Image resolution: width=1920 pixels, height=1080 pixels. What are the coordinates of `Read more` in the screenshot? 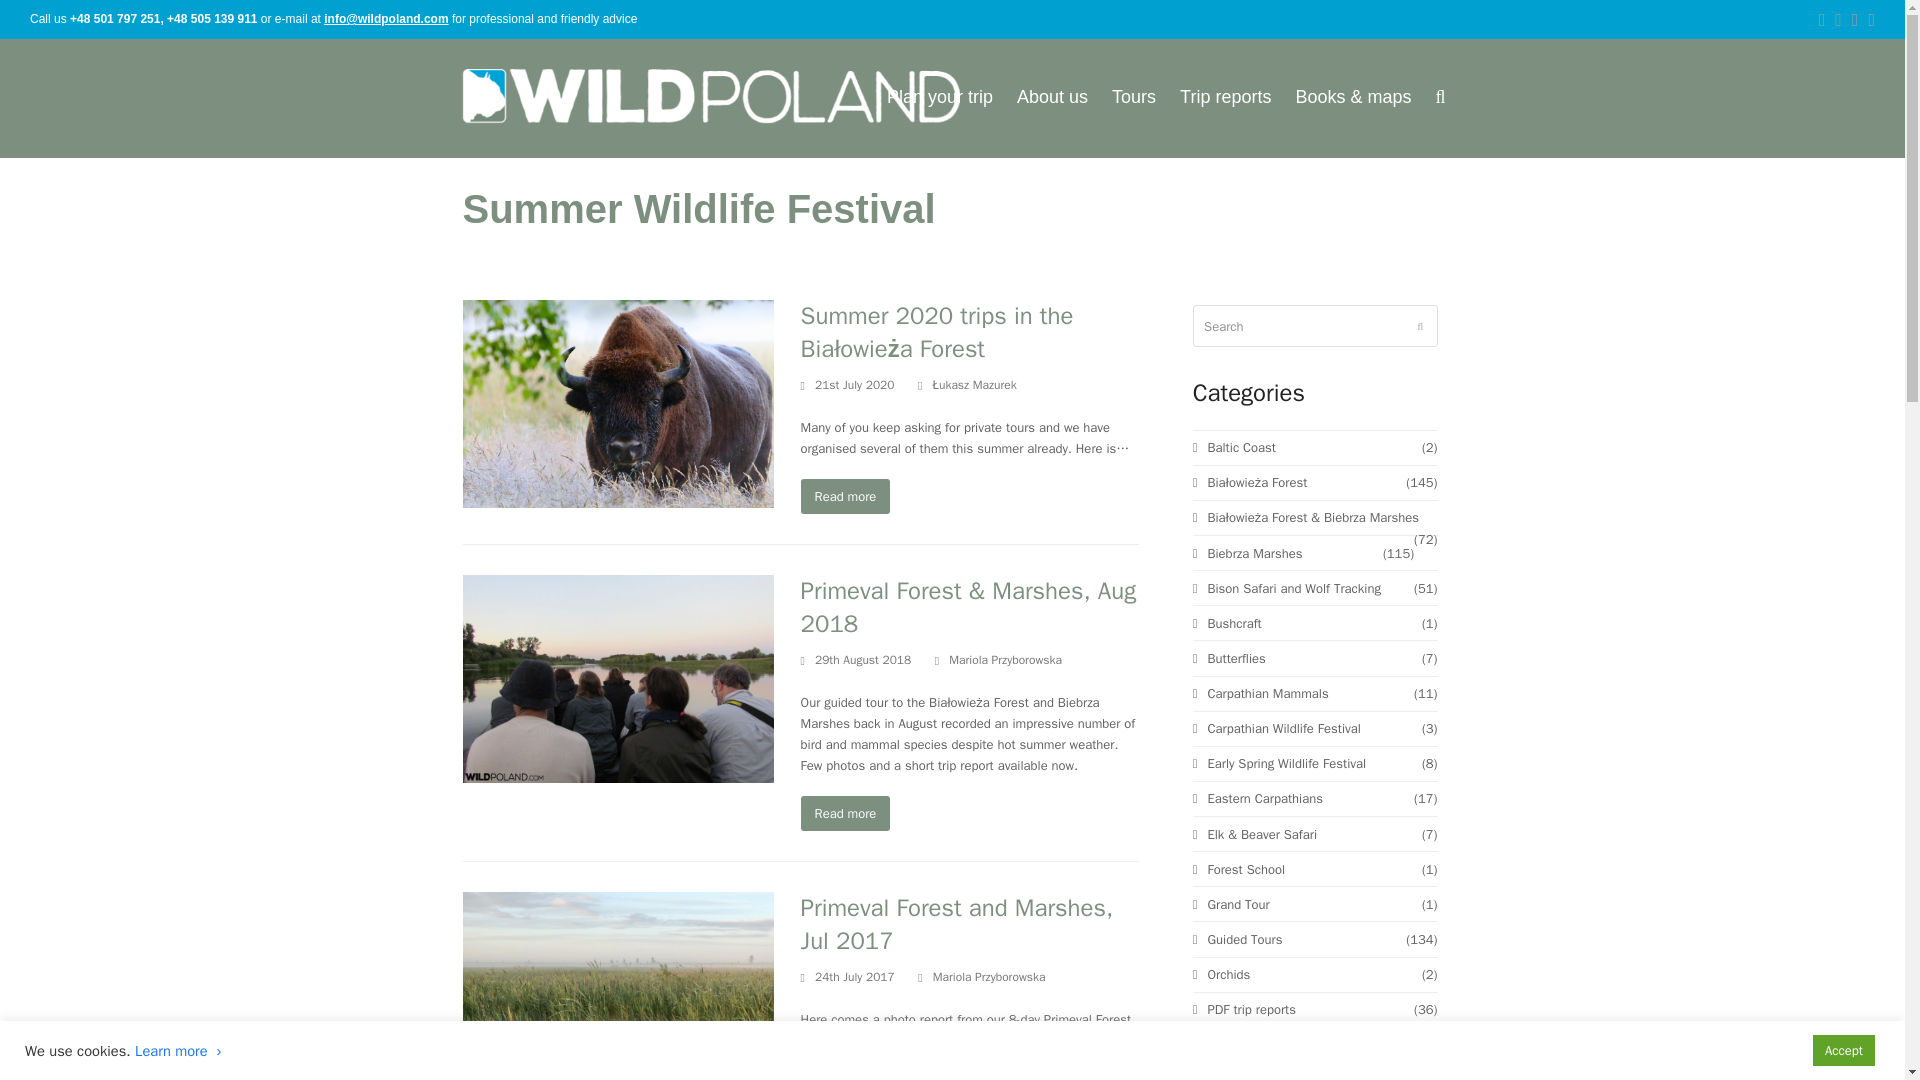 It's located at (845, 812).